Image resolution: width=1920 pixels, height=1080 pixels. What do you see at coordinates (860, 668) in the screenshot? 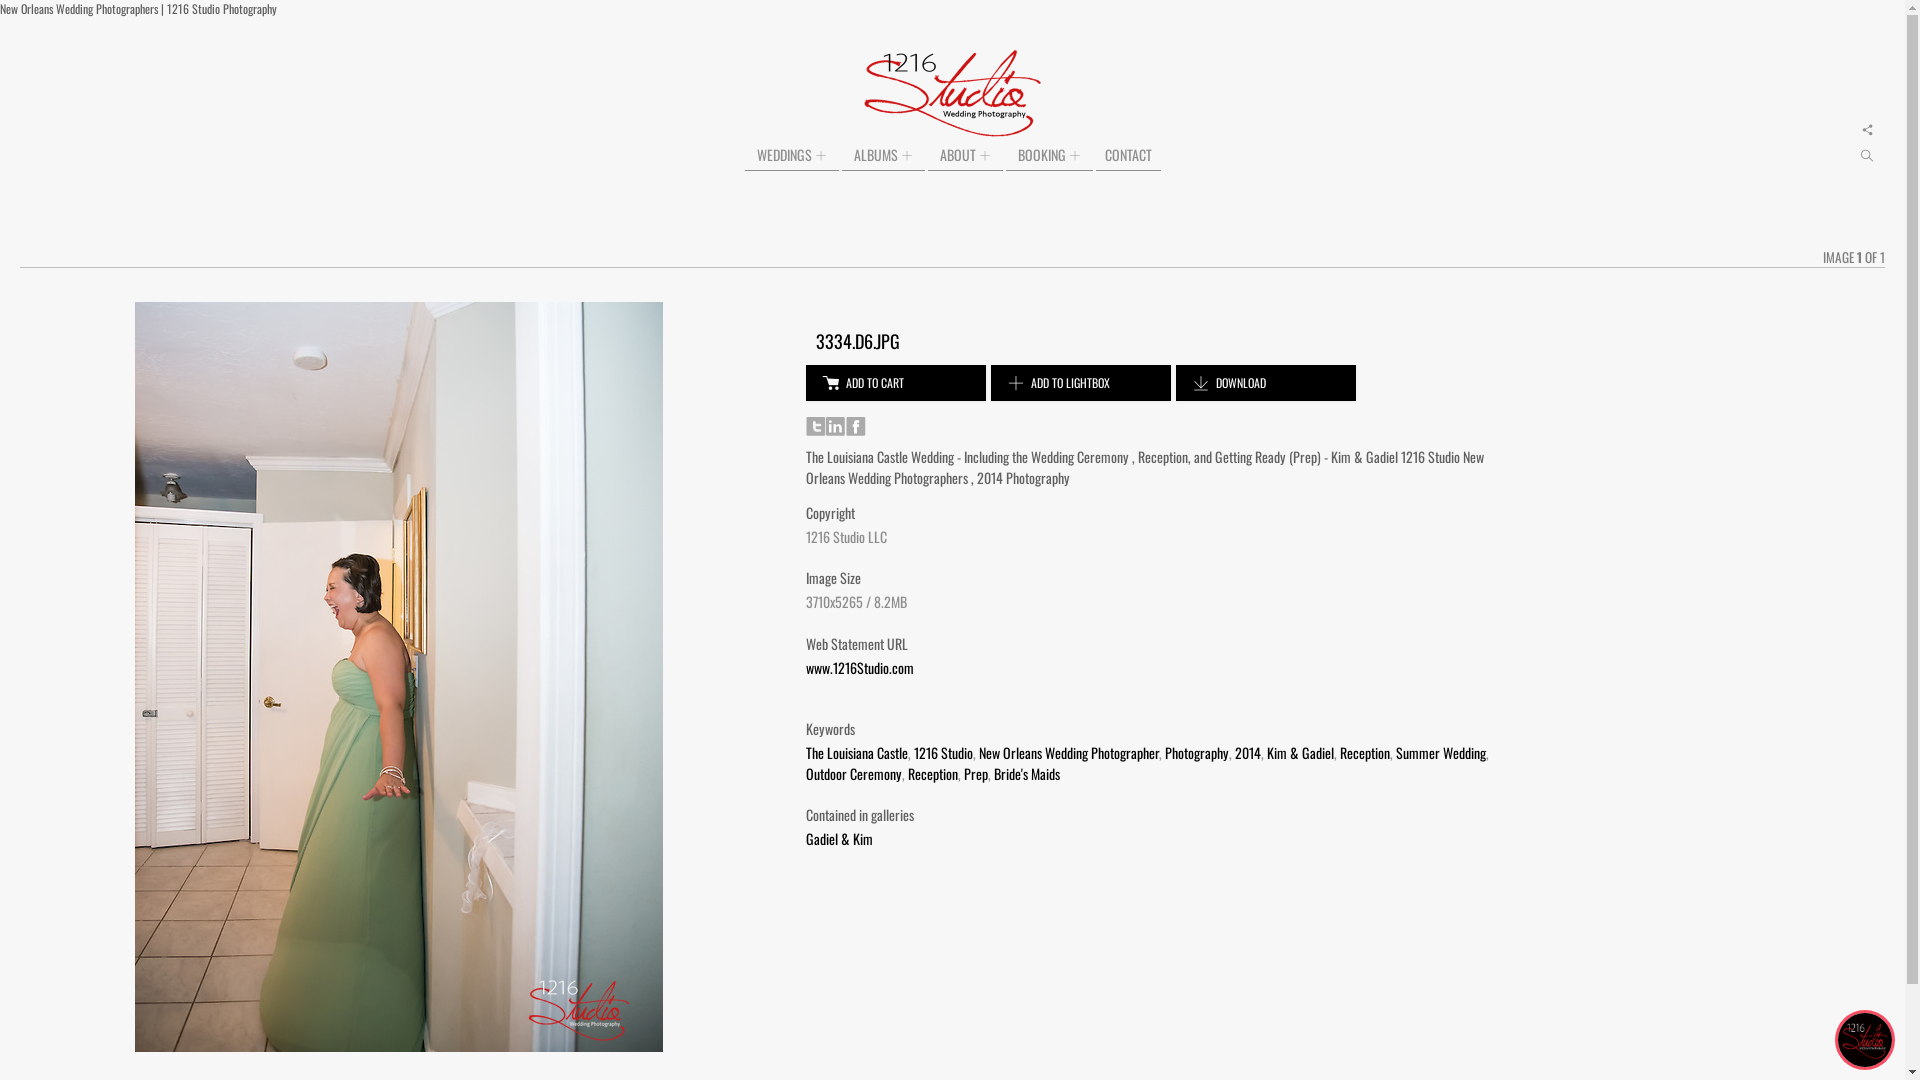
I see `www.1216Studio.com` at bounding box center [860, 668].